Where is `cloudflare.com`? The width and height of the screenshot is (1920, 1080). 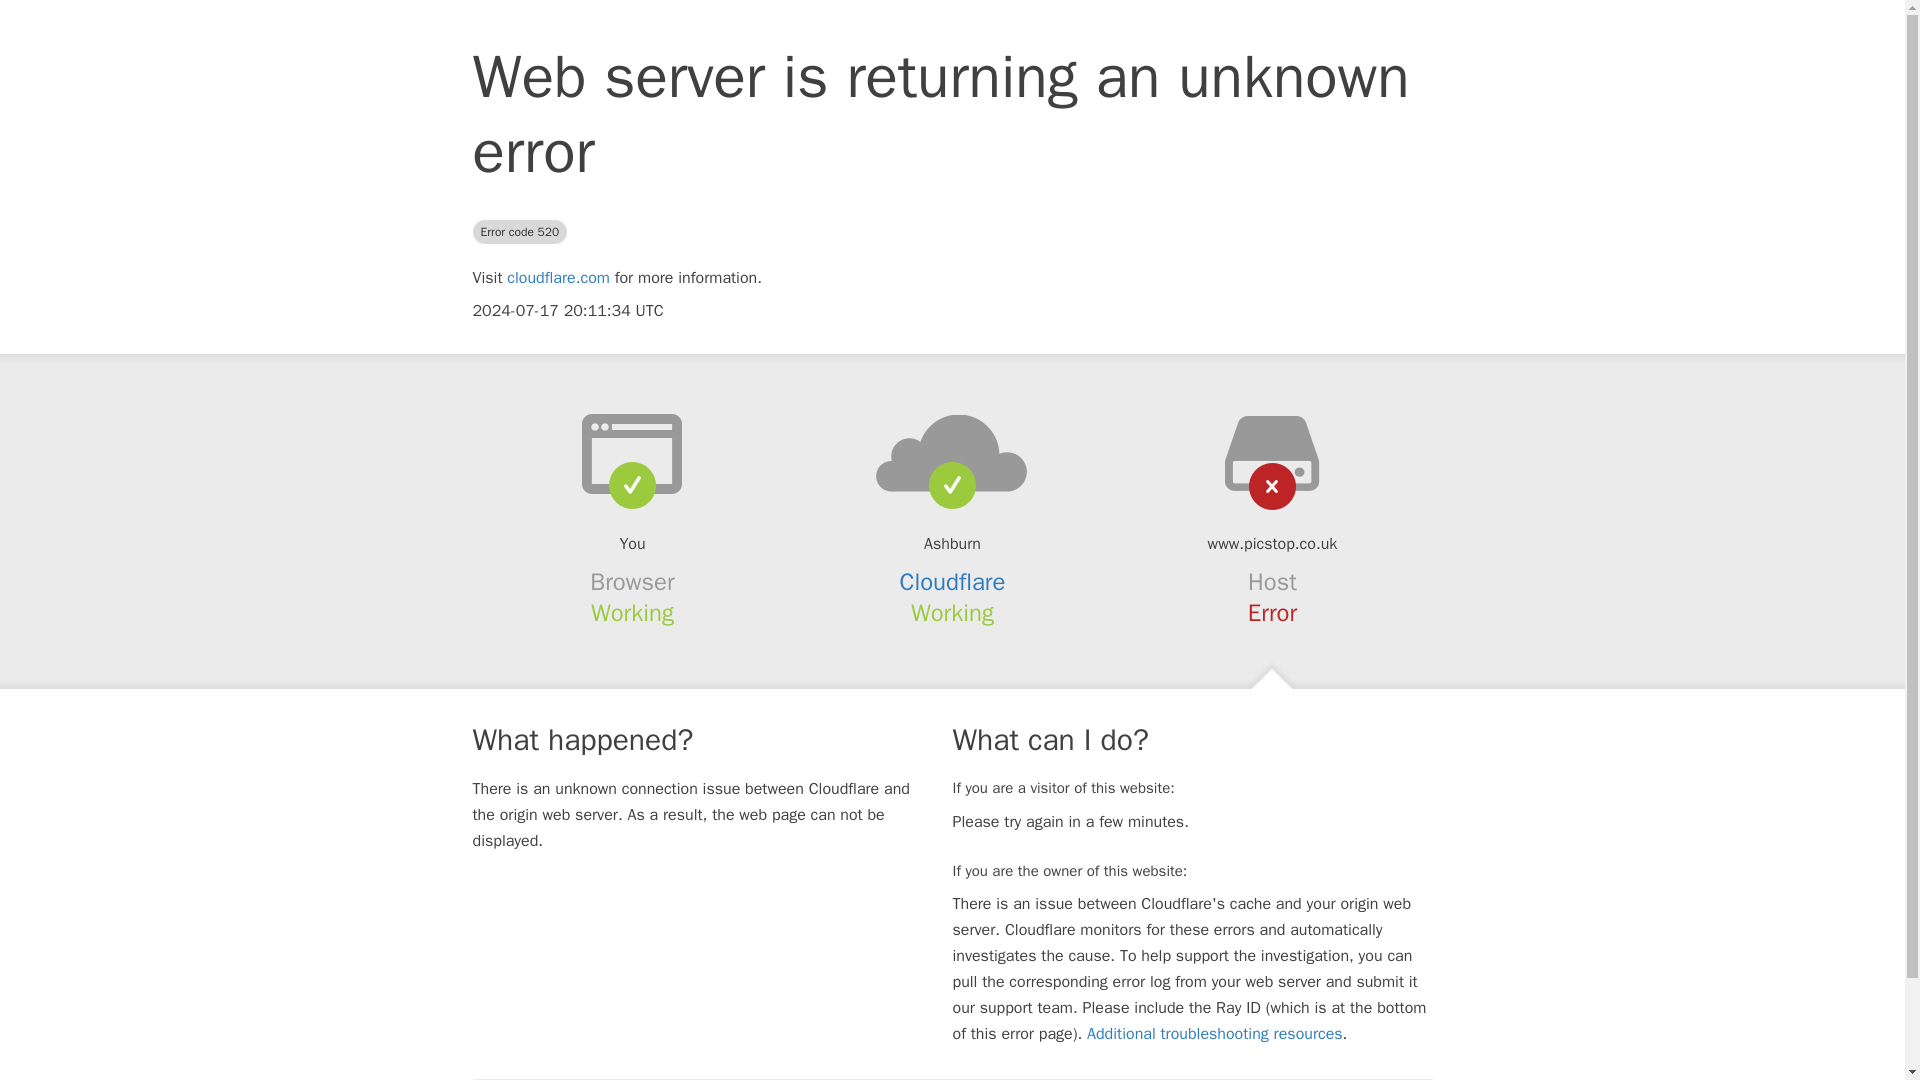 cloudflare.com is located at coordinates (558, 278).